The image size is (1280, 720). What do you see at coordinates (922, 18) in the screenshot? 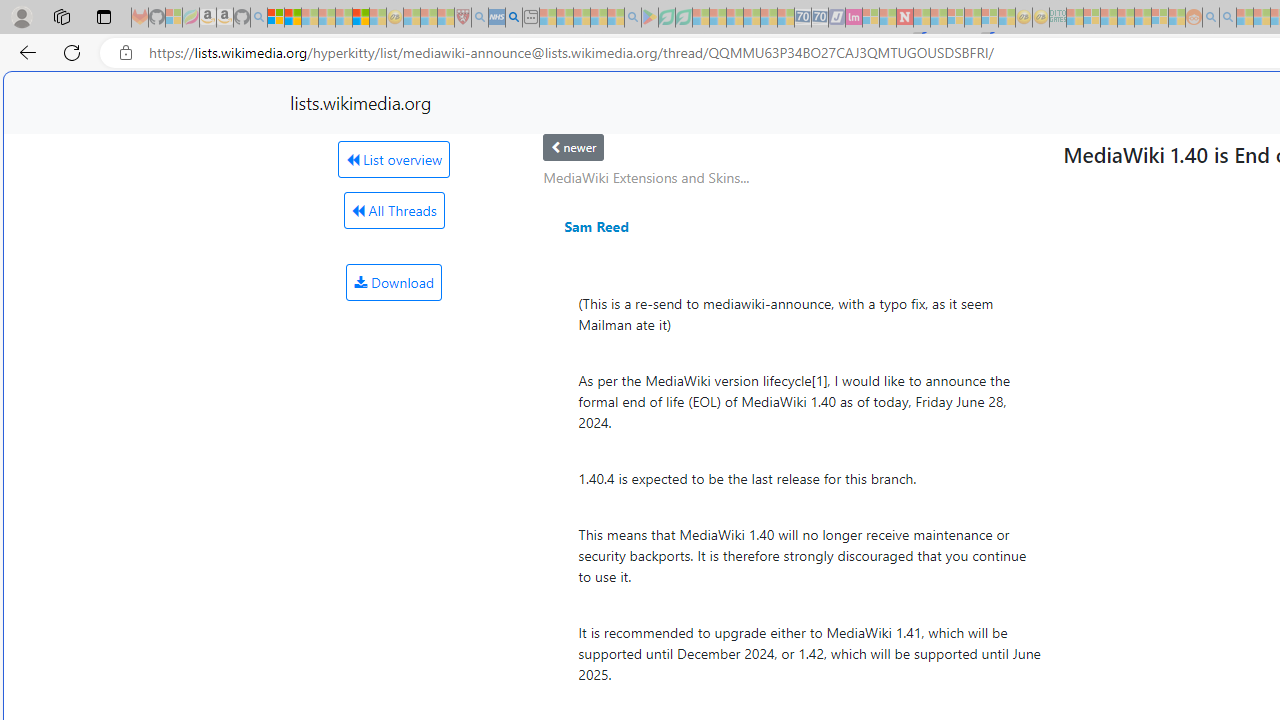
I see `Trusted Community Engagement and Contributions | Guidelines` at bounding box center [922, 18].